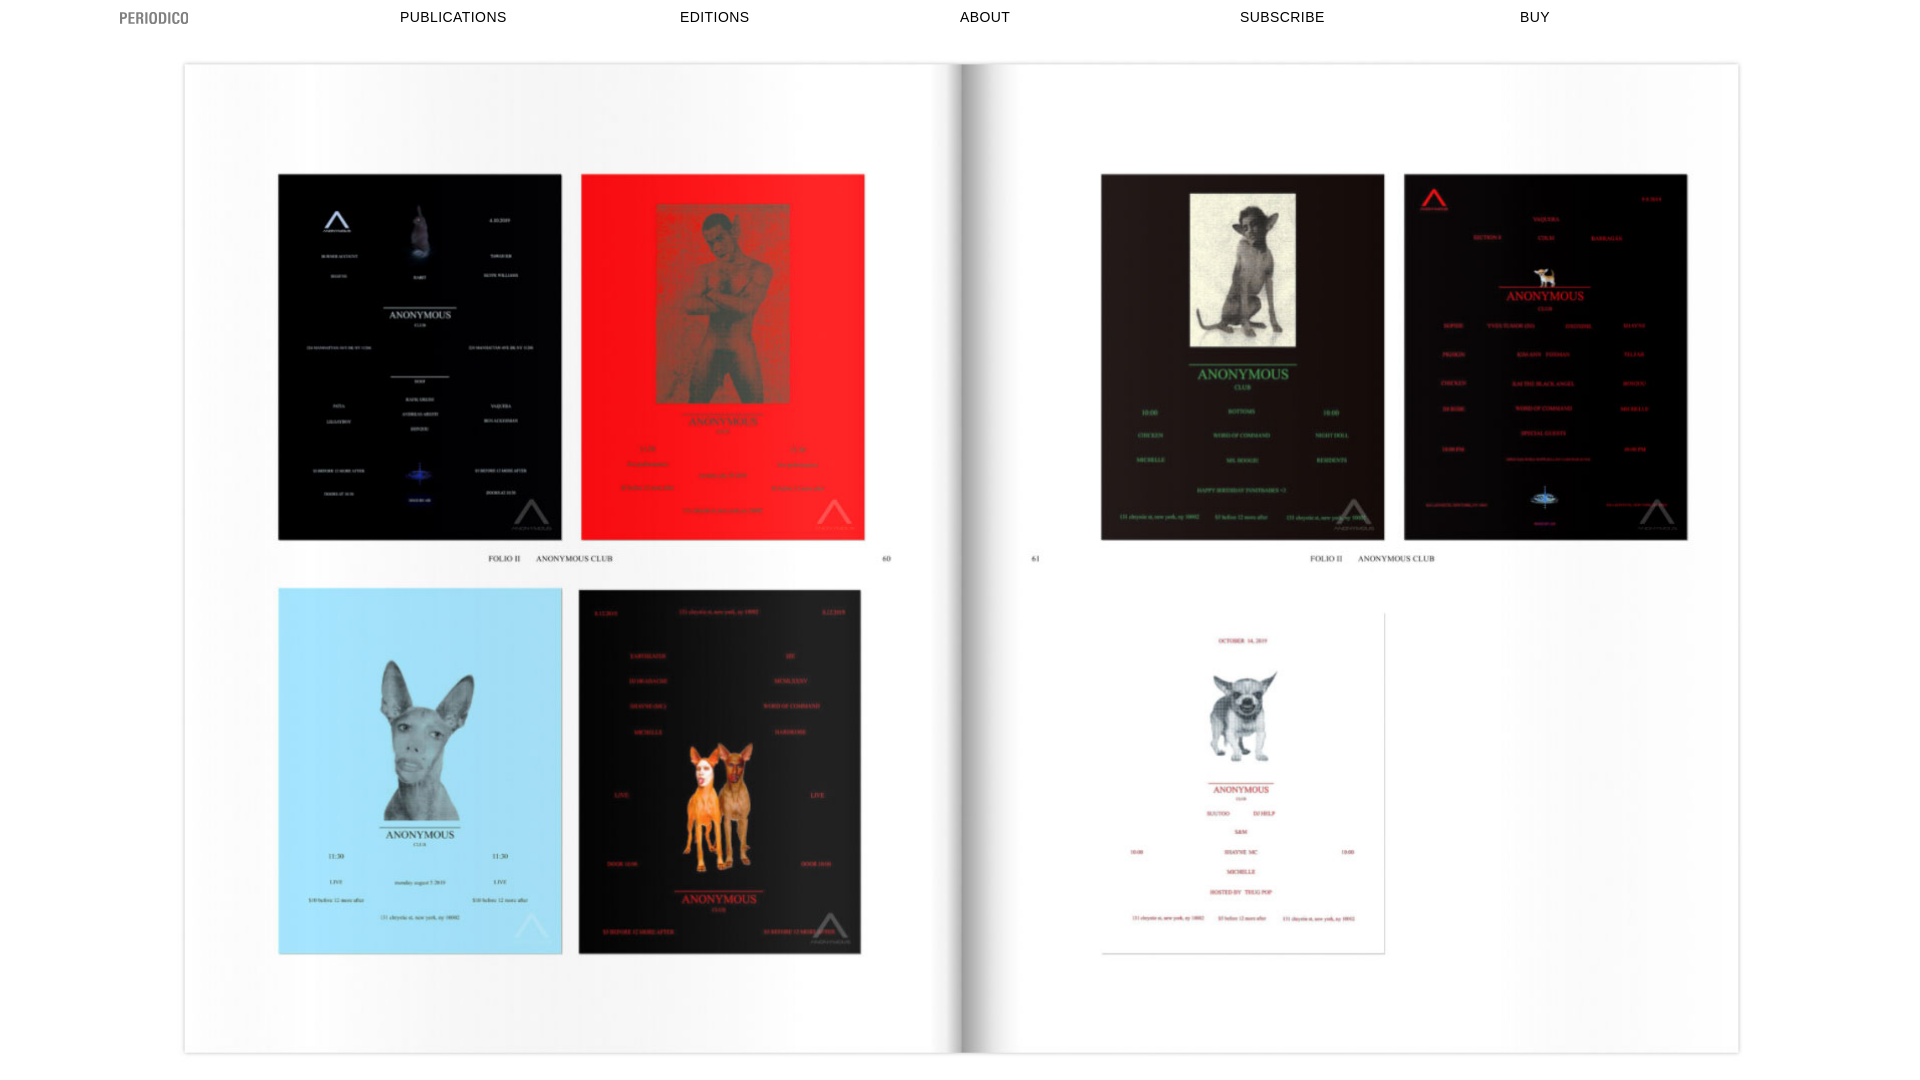 Image resolution: width=1920 pixels, height=1080 pixels. What do you see at coordinates (1535, 17) in the screenshot?
I see `BUY` at bounding box center [1535, 17].